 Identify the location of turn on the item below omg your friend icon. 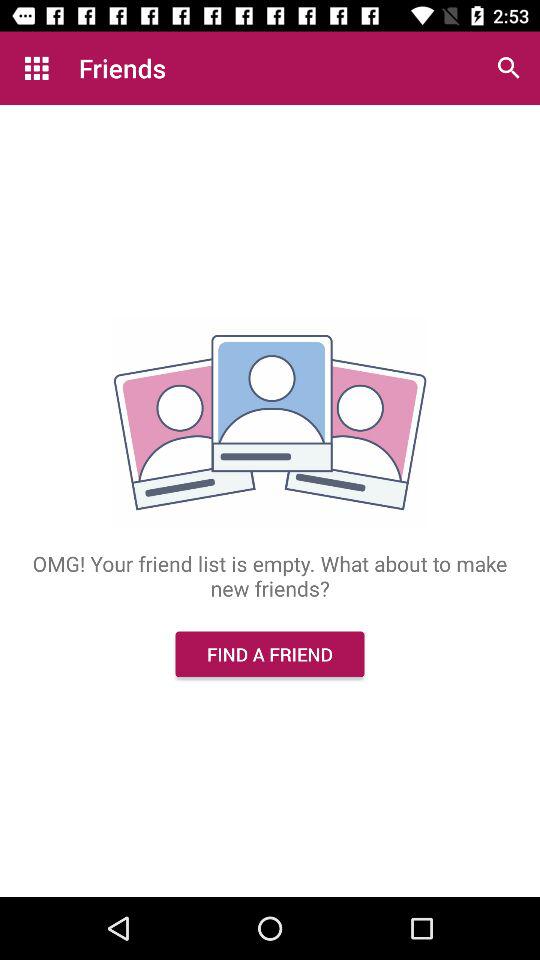
(270, 654).